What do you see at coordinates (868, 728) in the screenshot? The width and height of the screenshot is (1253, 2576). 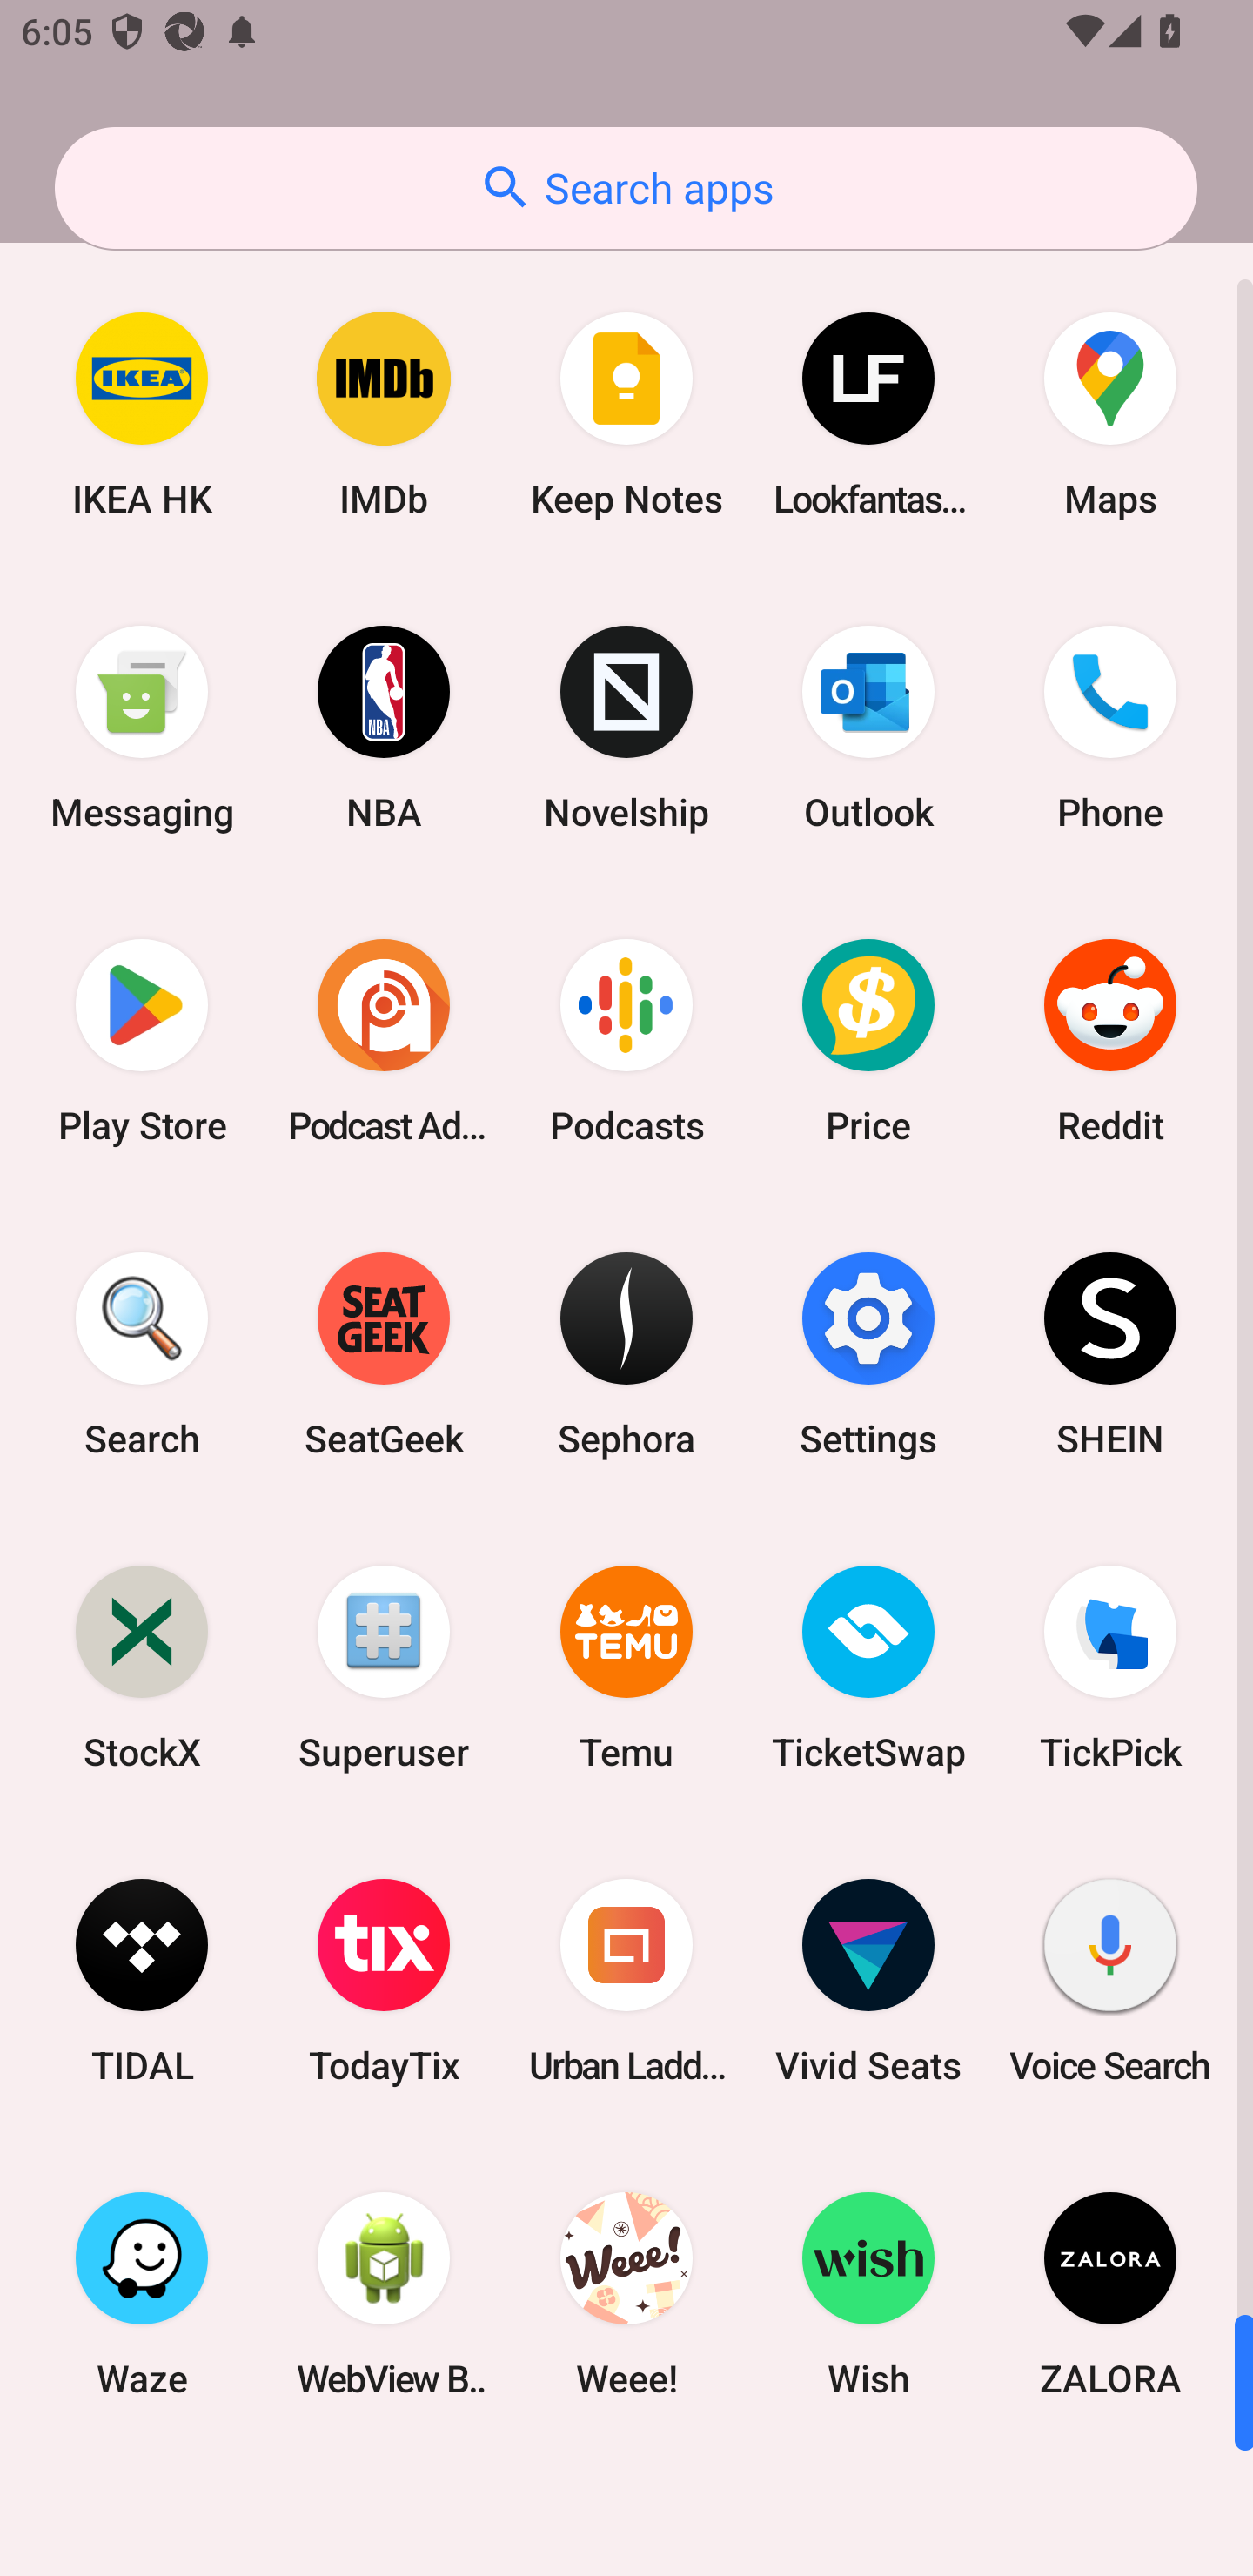 I see `Outlook` at bounding box center [868, 728].